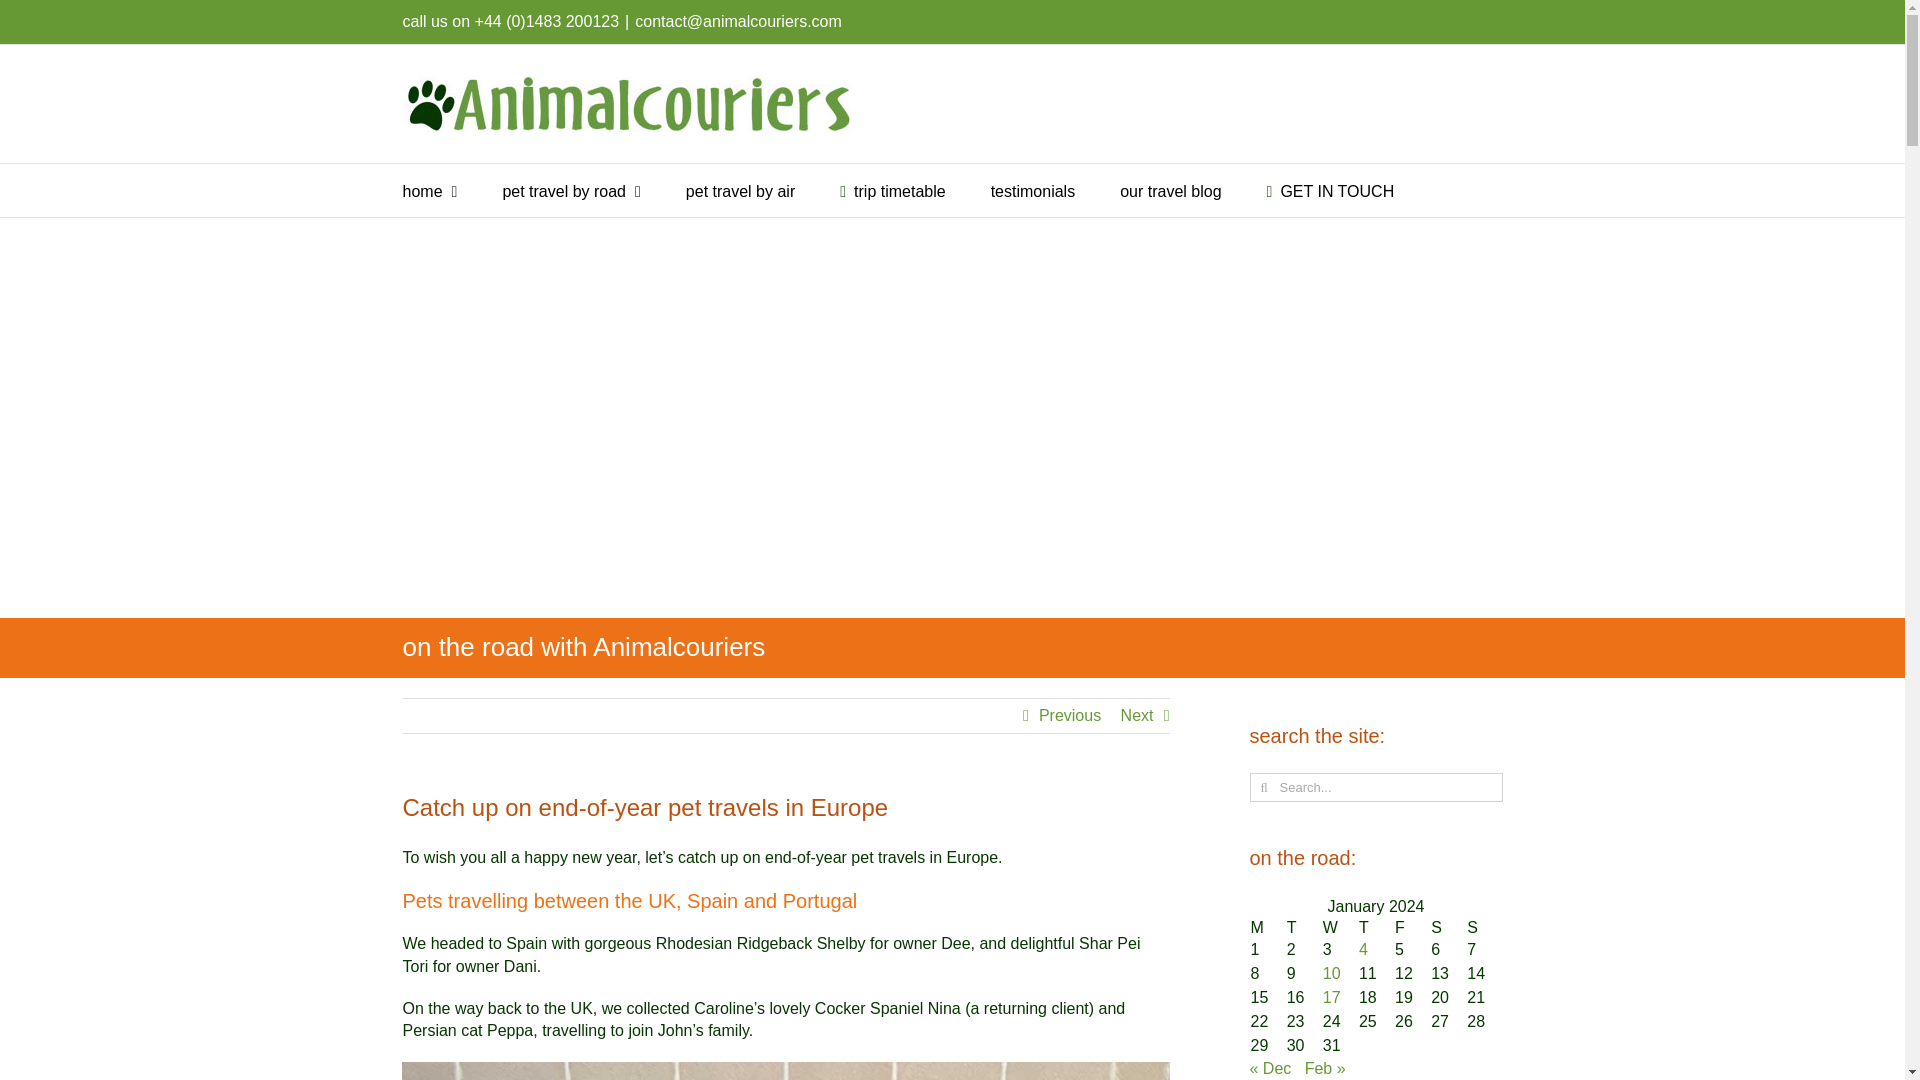  Describe the element at coordinates (1069, 716) in the screenshot. I see `Previous` at that location.